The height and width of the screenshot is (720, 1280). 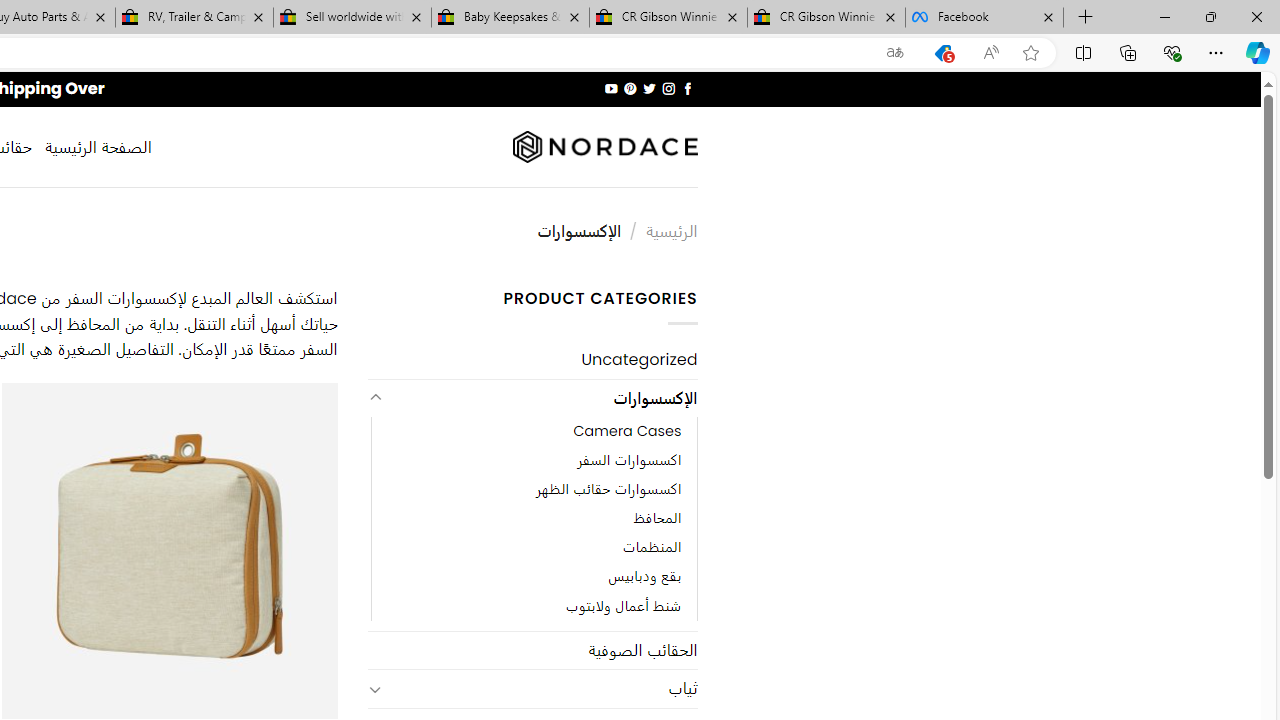 What do you see at coordinates (630, 88) in the screenshot?
I see `Follow on Pinterest` at bounding box center [630, 88].